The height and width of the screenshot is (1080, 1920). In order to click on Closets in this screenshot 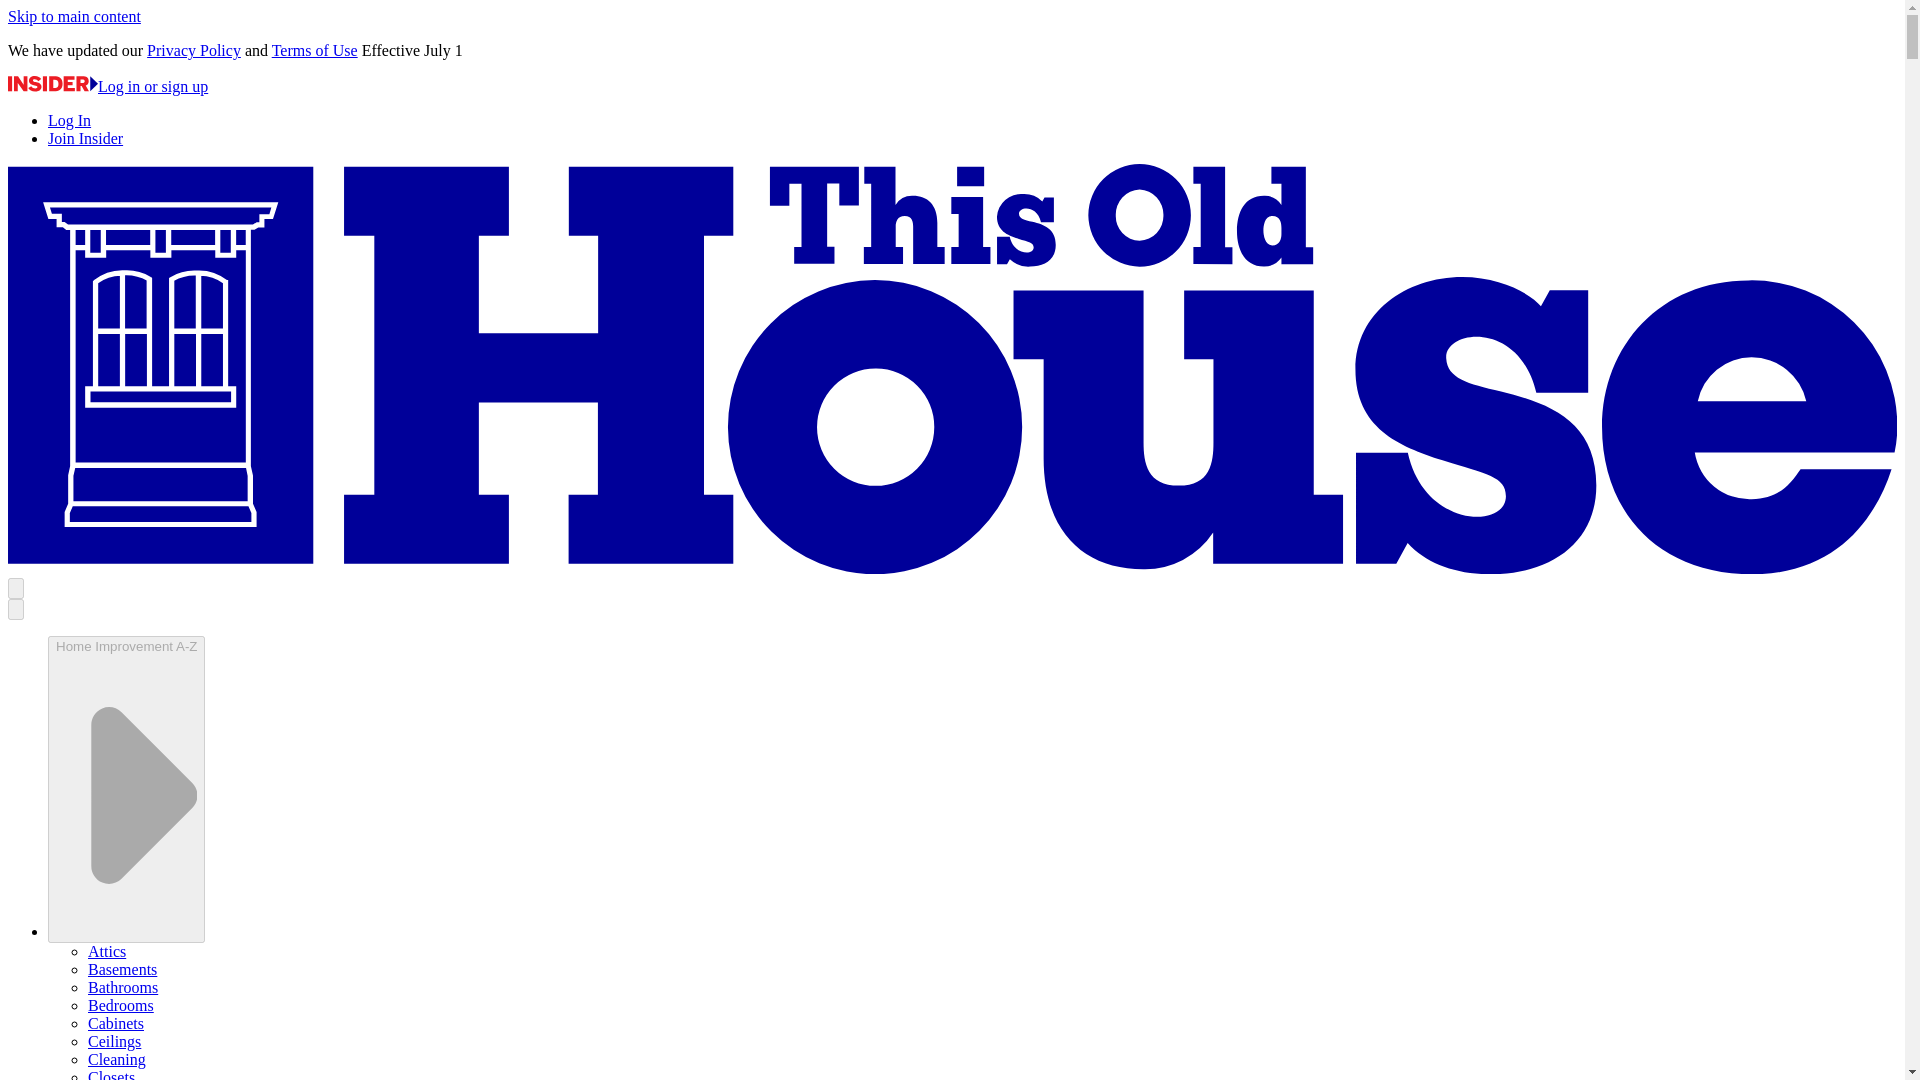, I will do `click(111, 1074)`.